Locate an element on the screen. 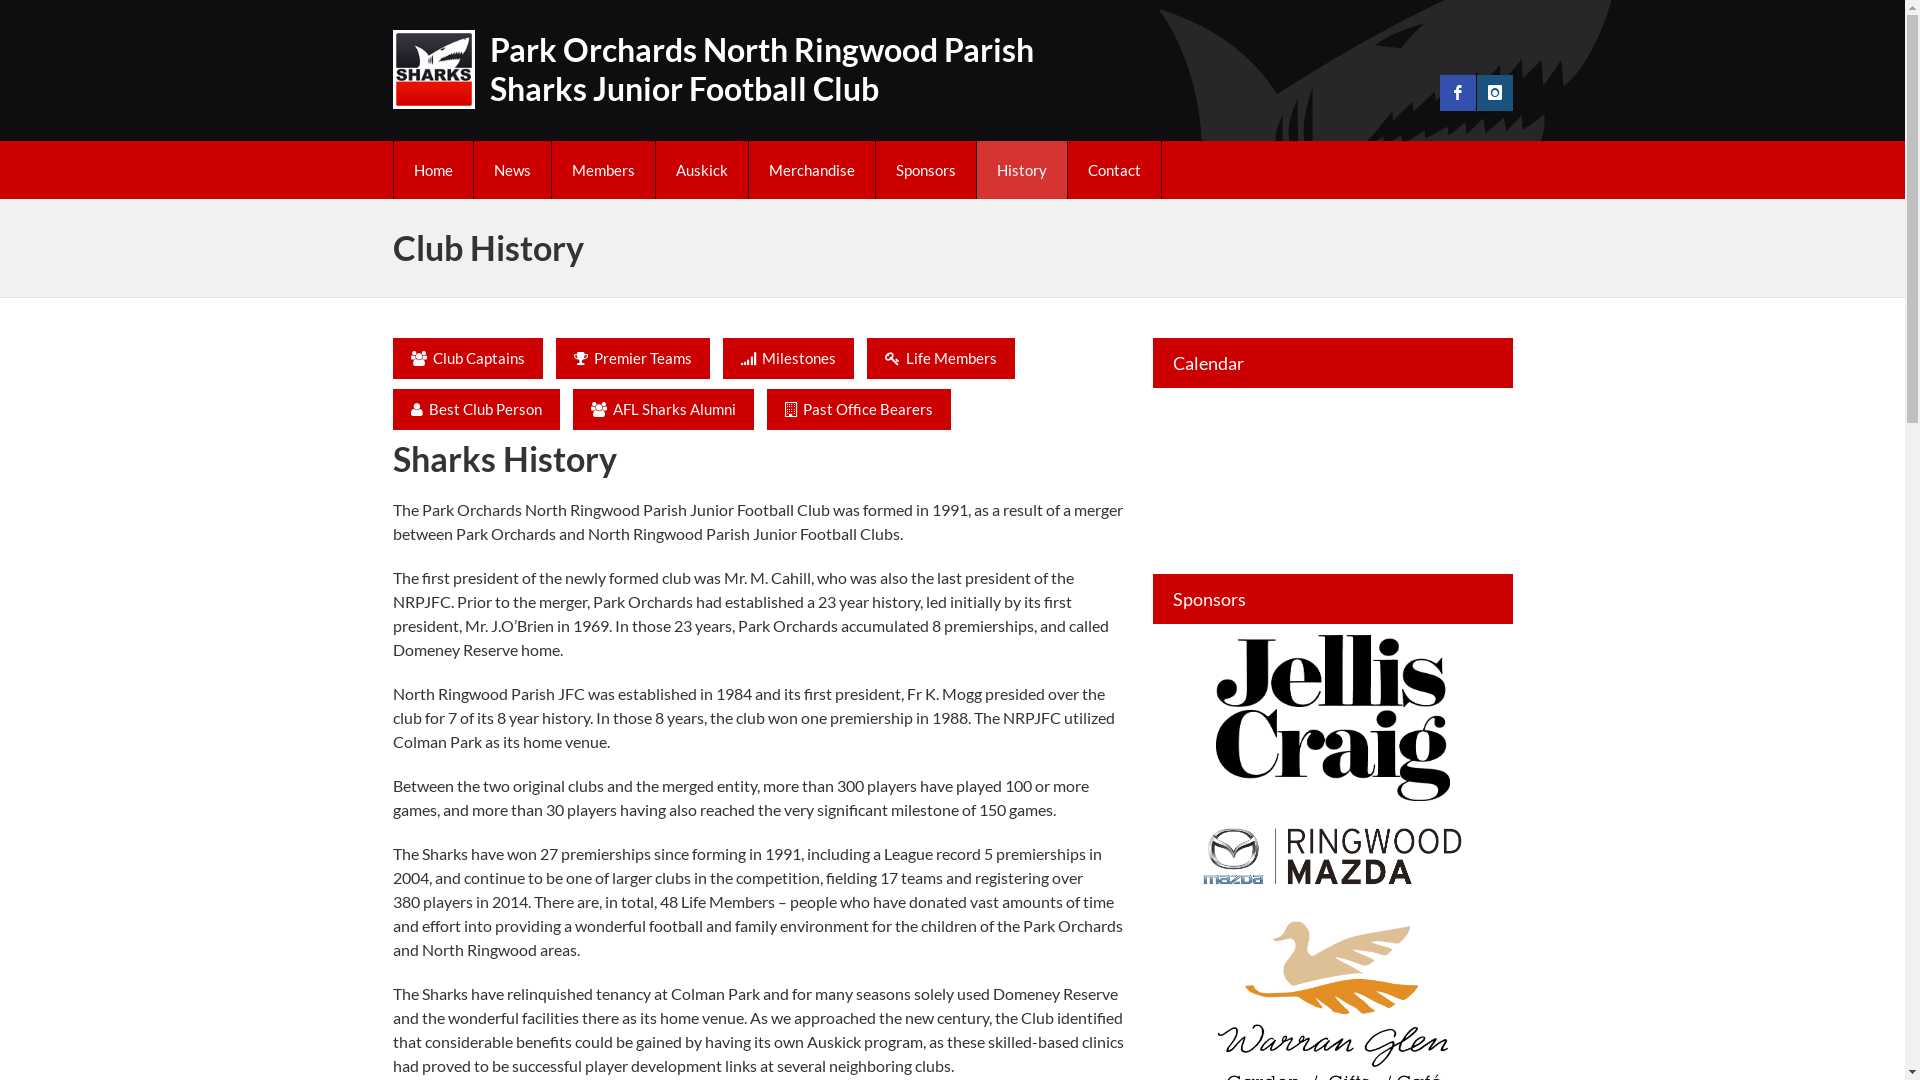  History is located at coordinates (1021, 170).